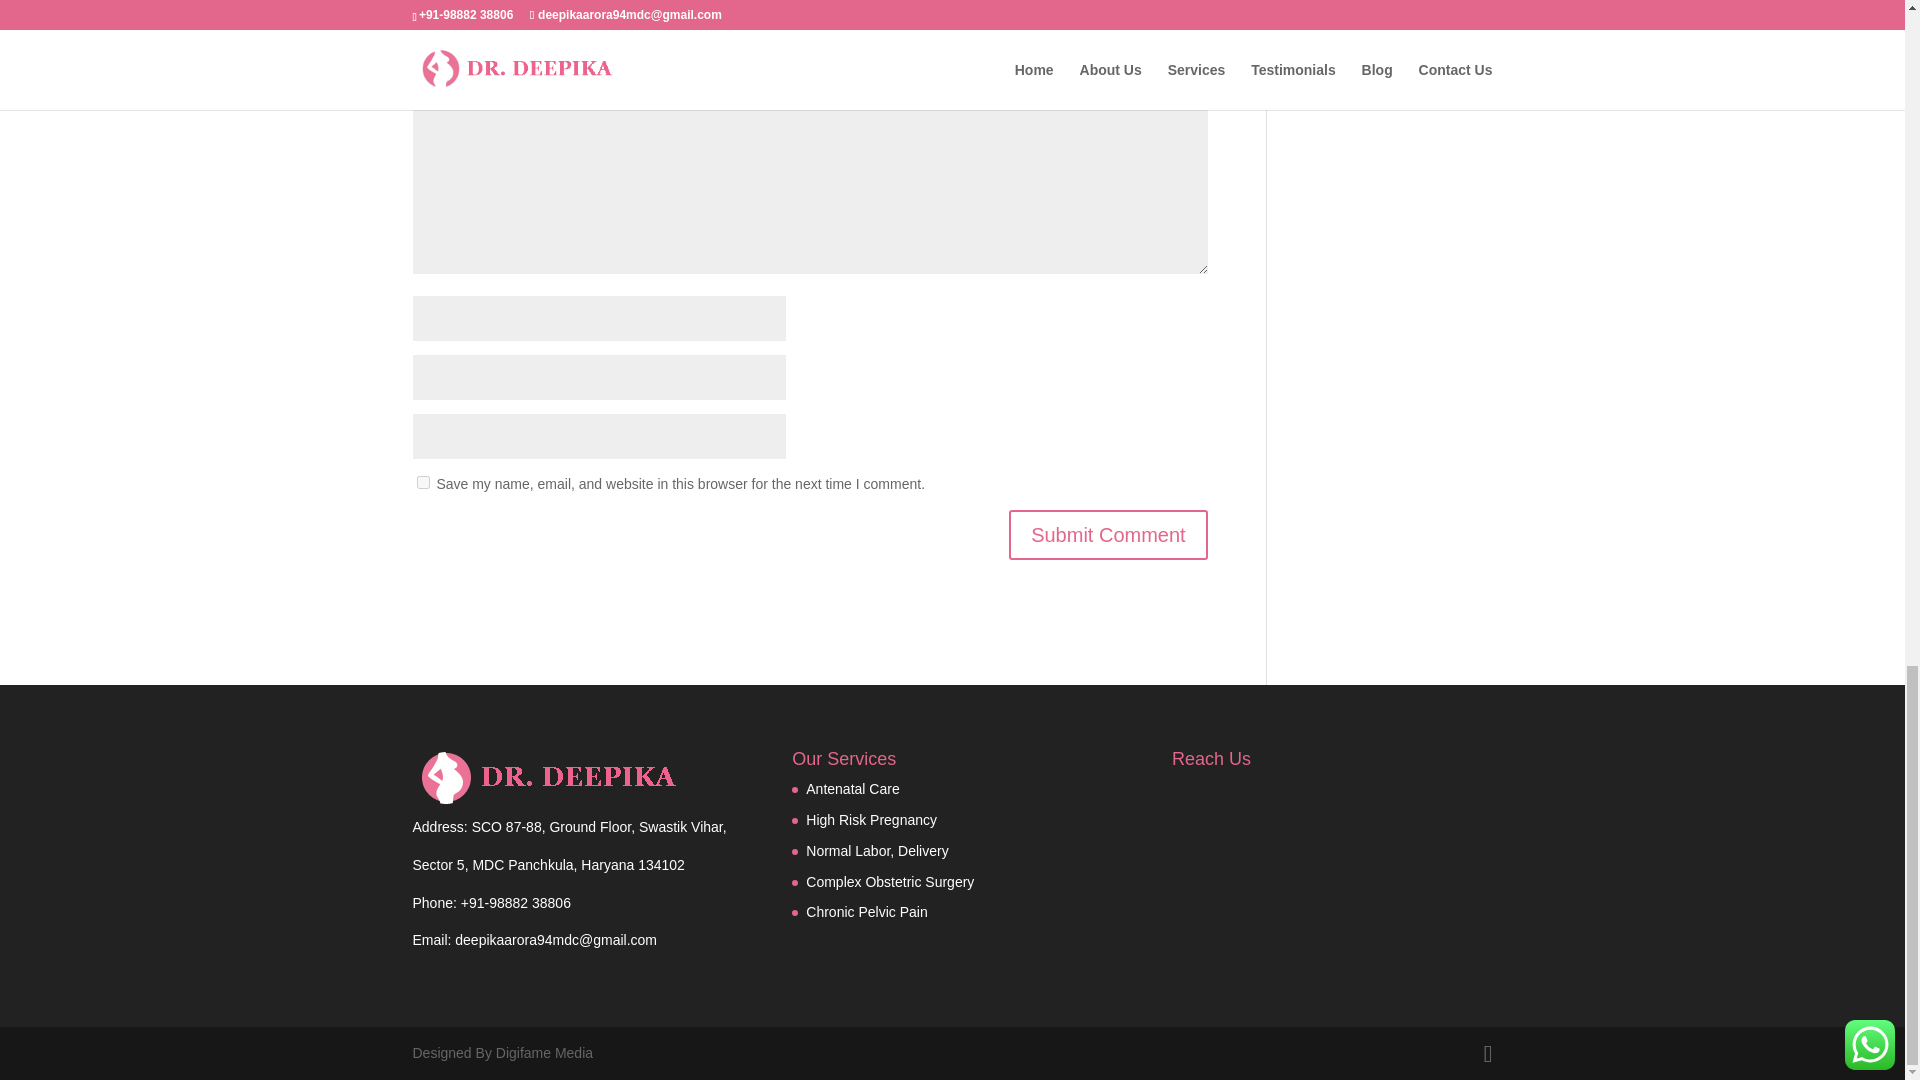 The width and height of the screenshot is (1920, 1080). What do you see at coordinates (422, 482) in the screenshot?
I see `yes` at bounding box center [422, 482].